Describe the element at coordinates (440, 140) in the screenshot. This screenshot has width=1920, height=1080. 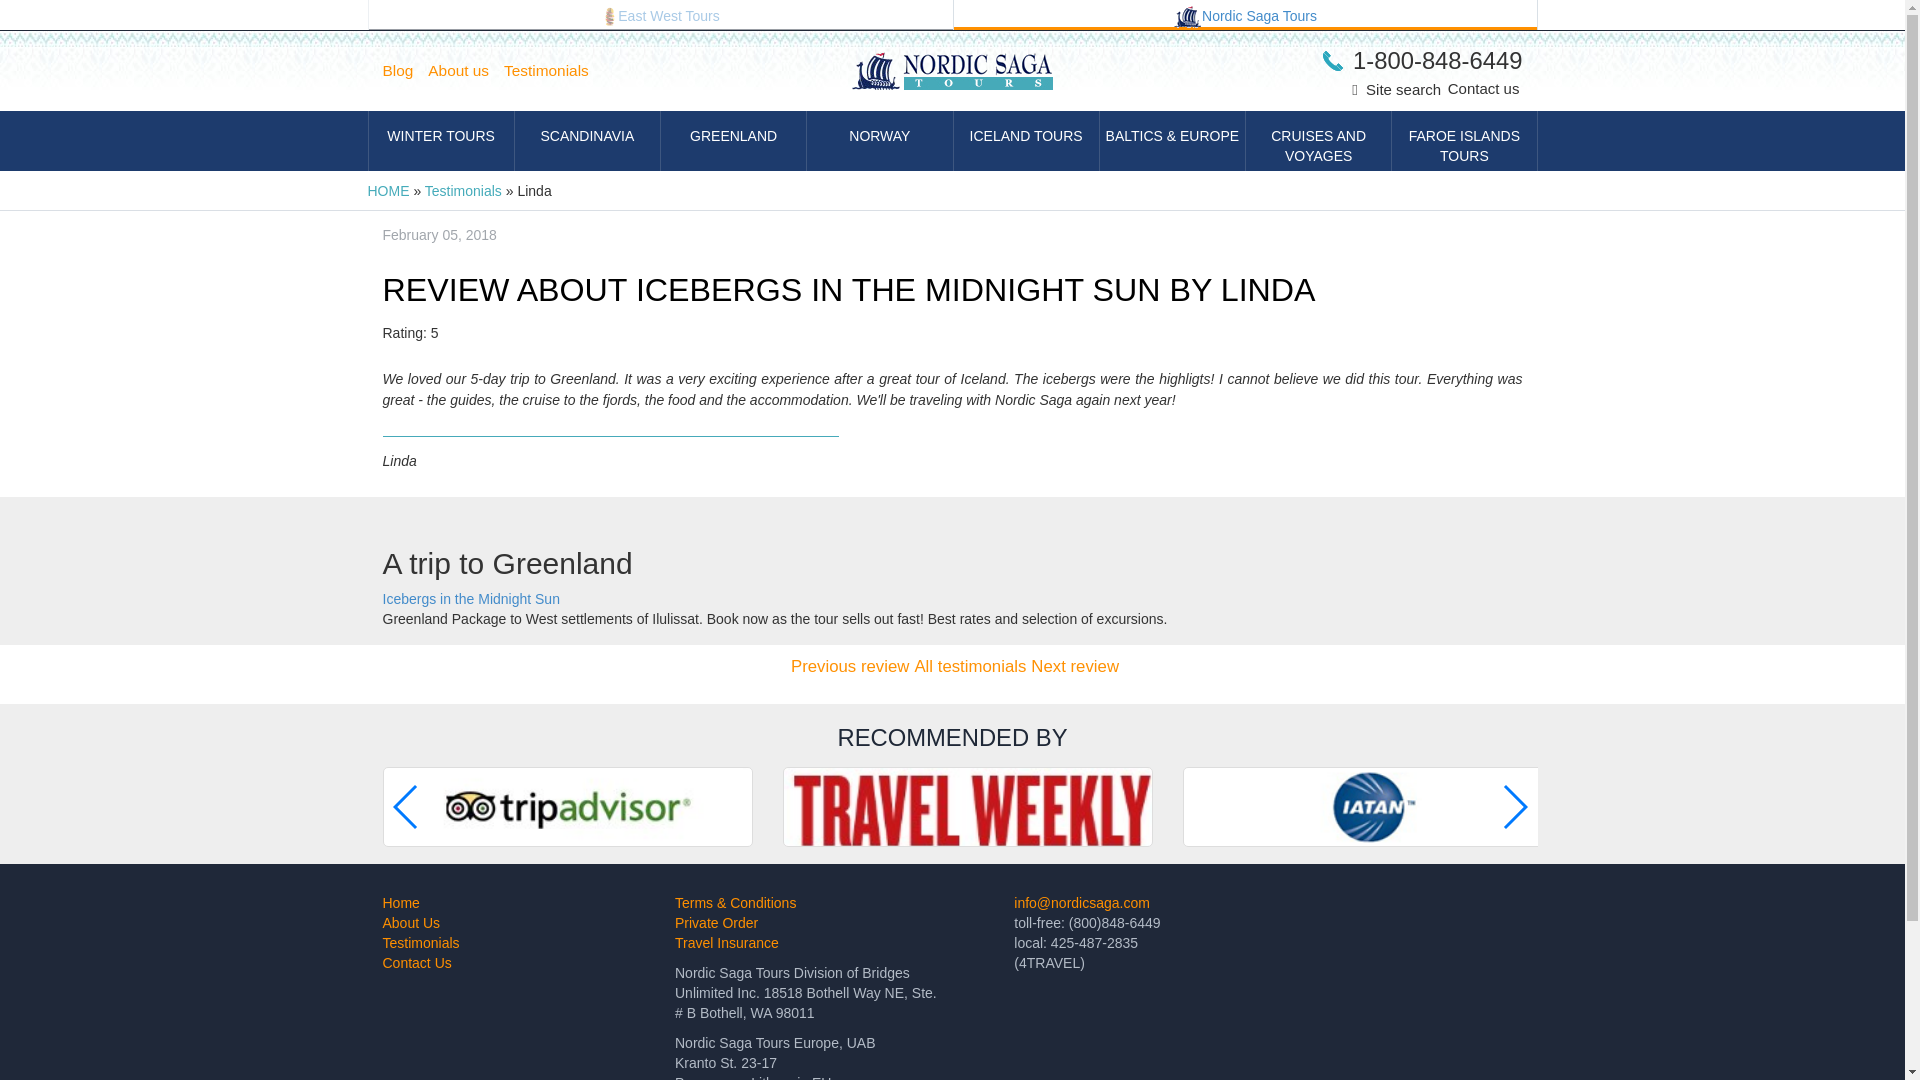
I see `WINTER TOURS` at that location.